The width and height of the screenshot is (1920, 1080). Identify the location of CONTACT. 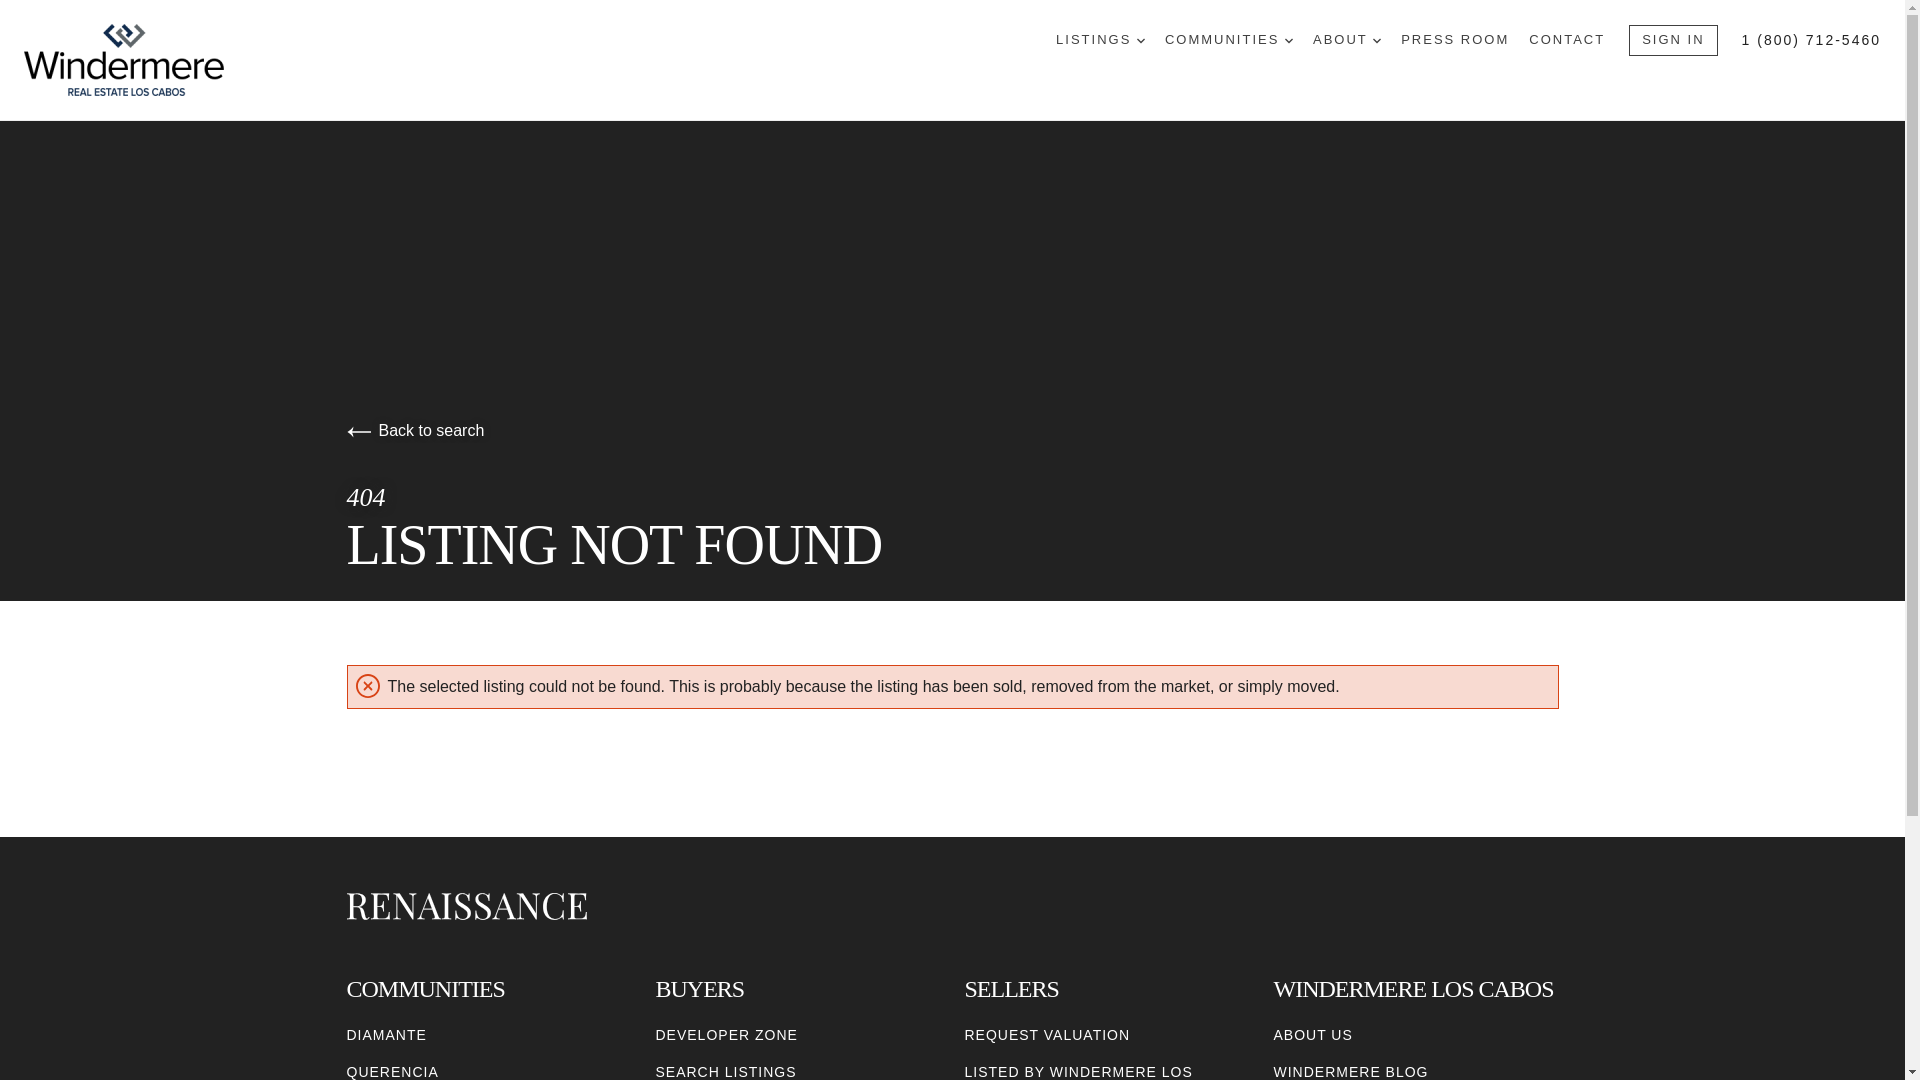
(1566, 40).